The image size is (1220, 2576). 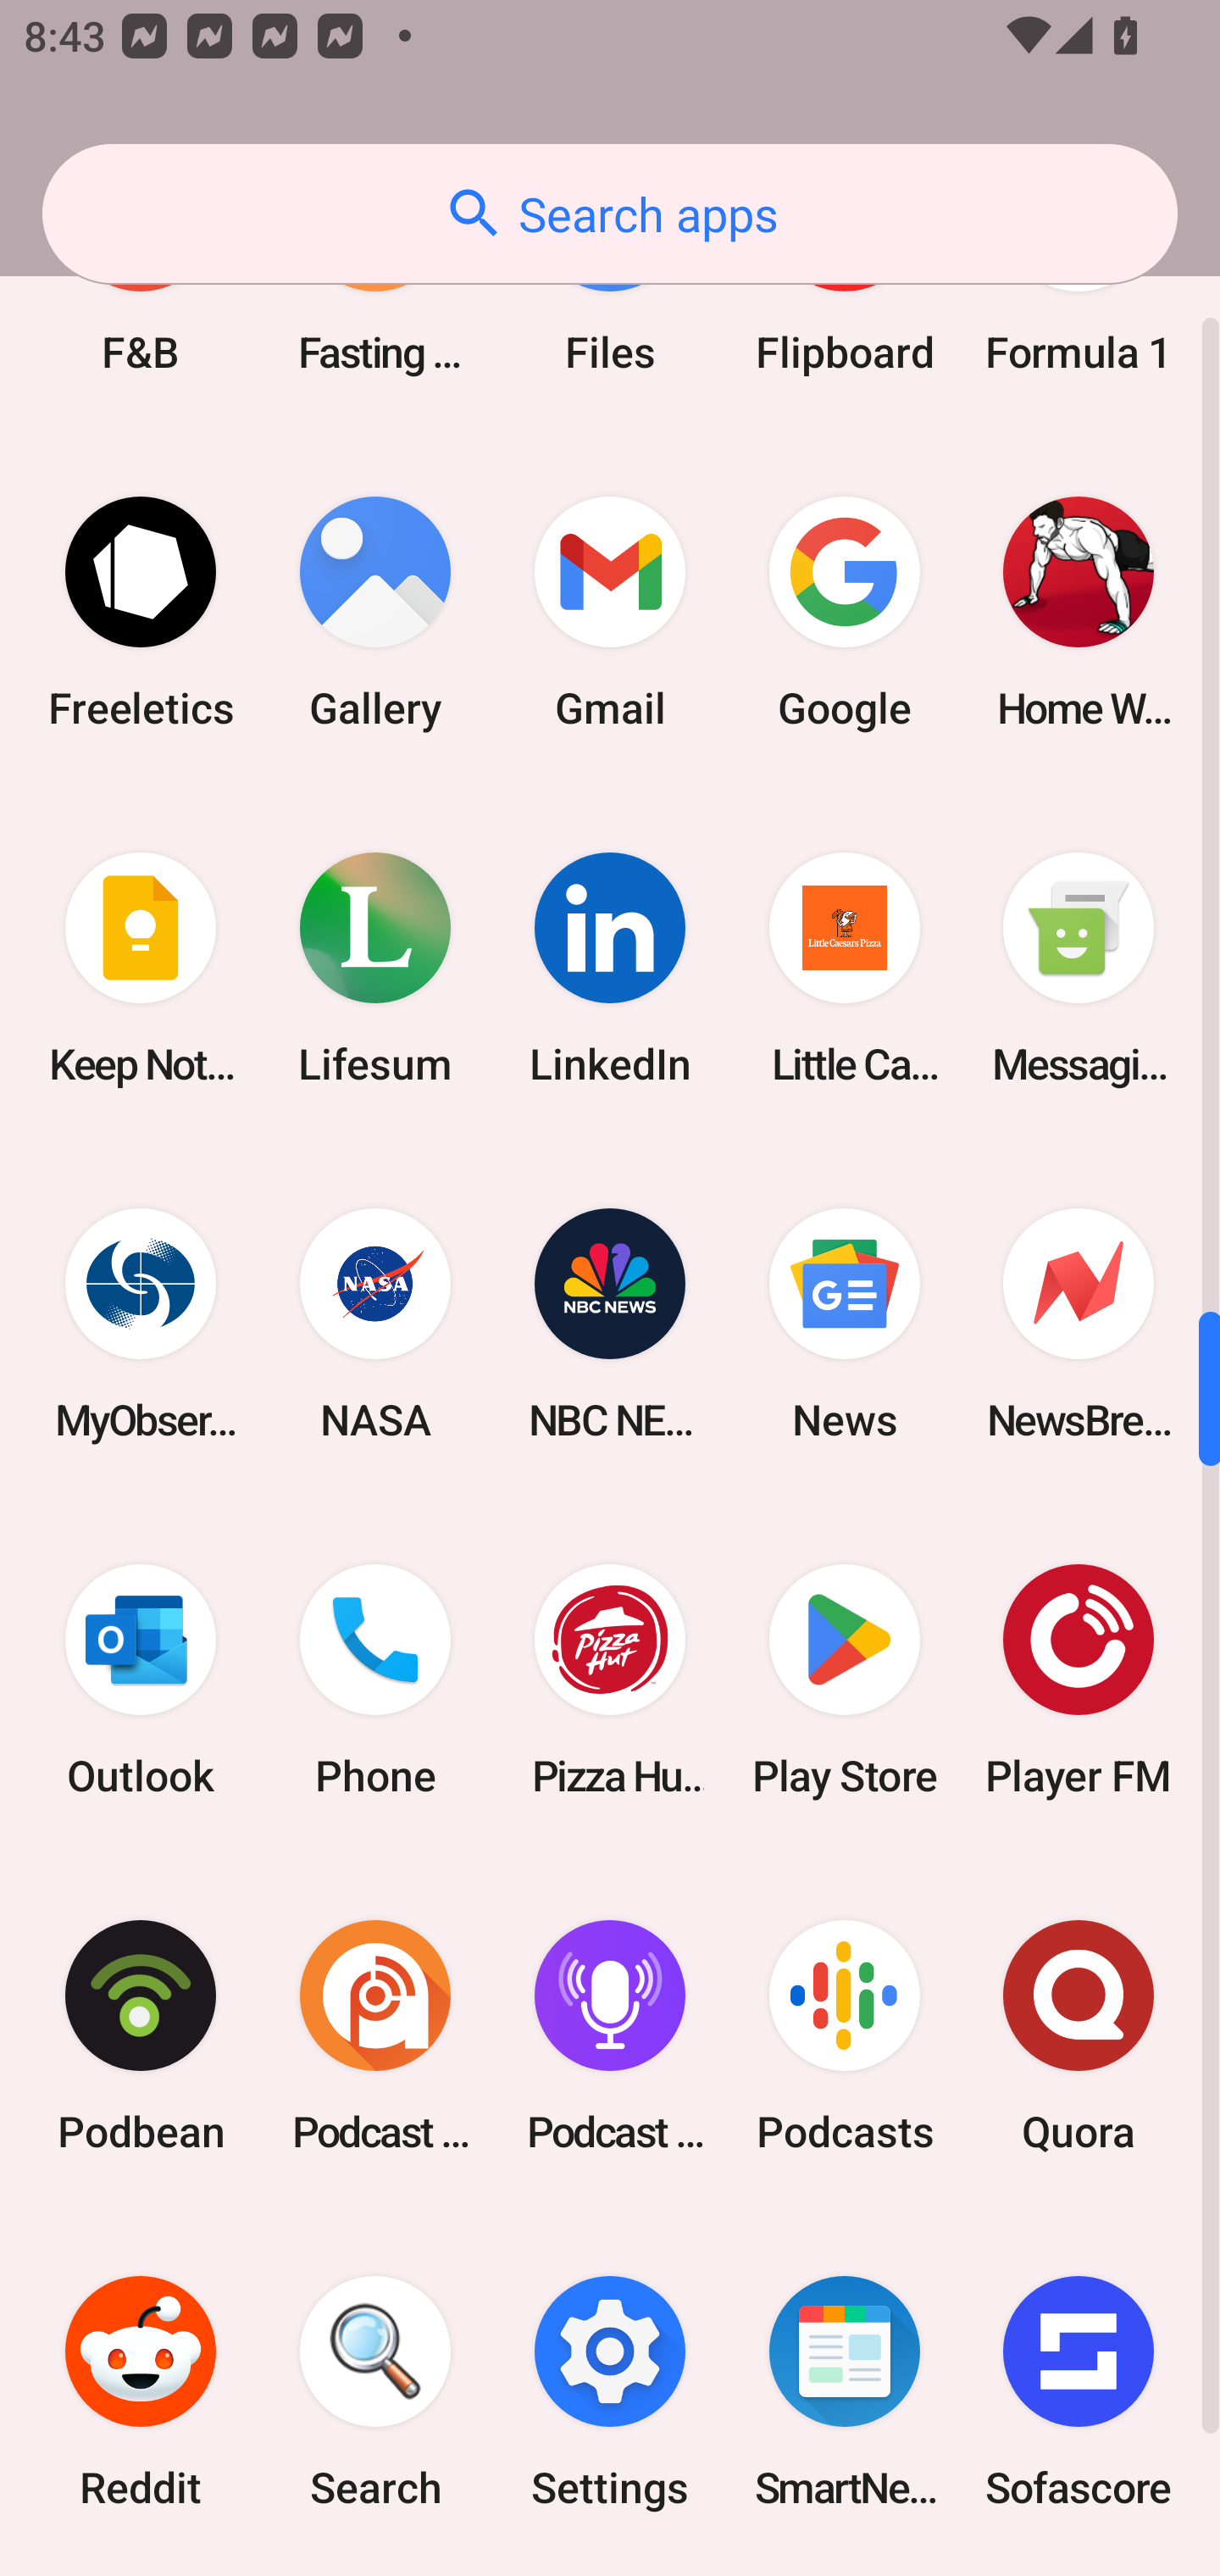 What do you see at coordinates (1079, 968) in the screenshot?
I see `Messaging` at bounding box center [1079, 968].